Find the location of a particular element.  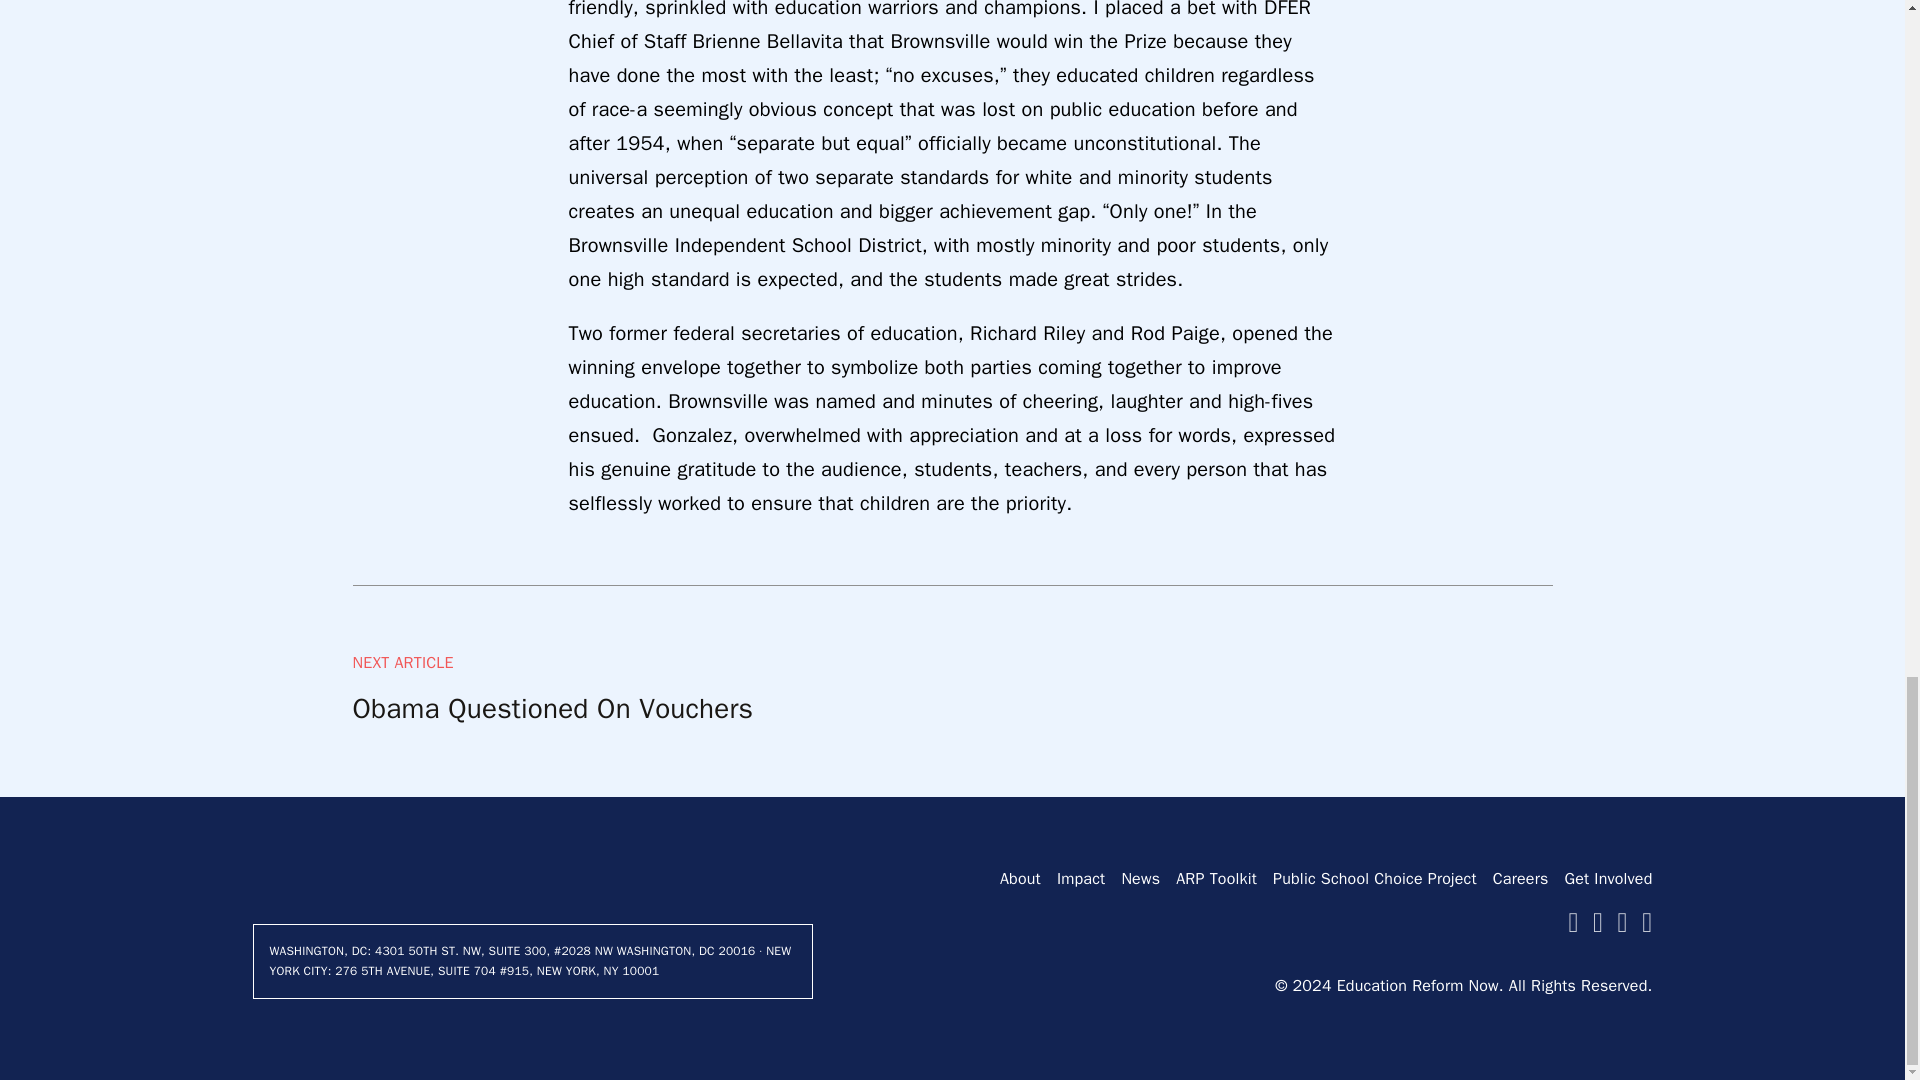

About is located at coordinates (1020, 880).